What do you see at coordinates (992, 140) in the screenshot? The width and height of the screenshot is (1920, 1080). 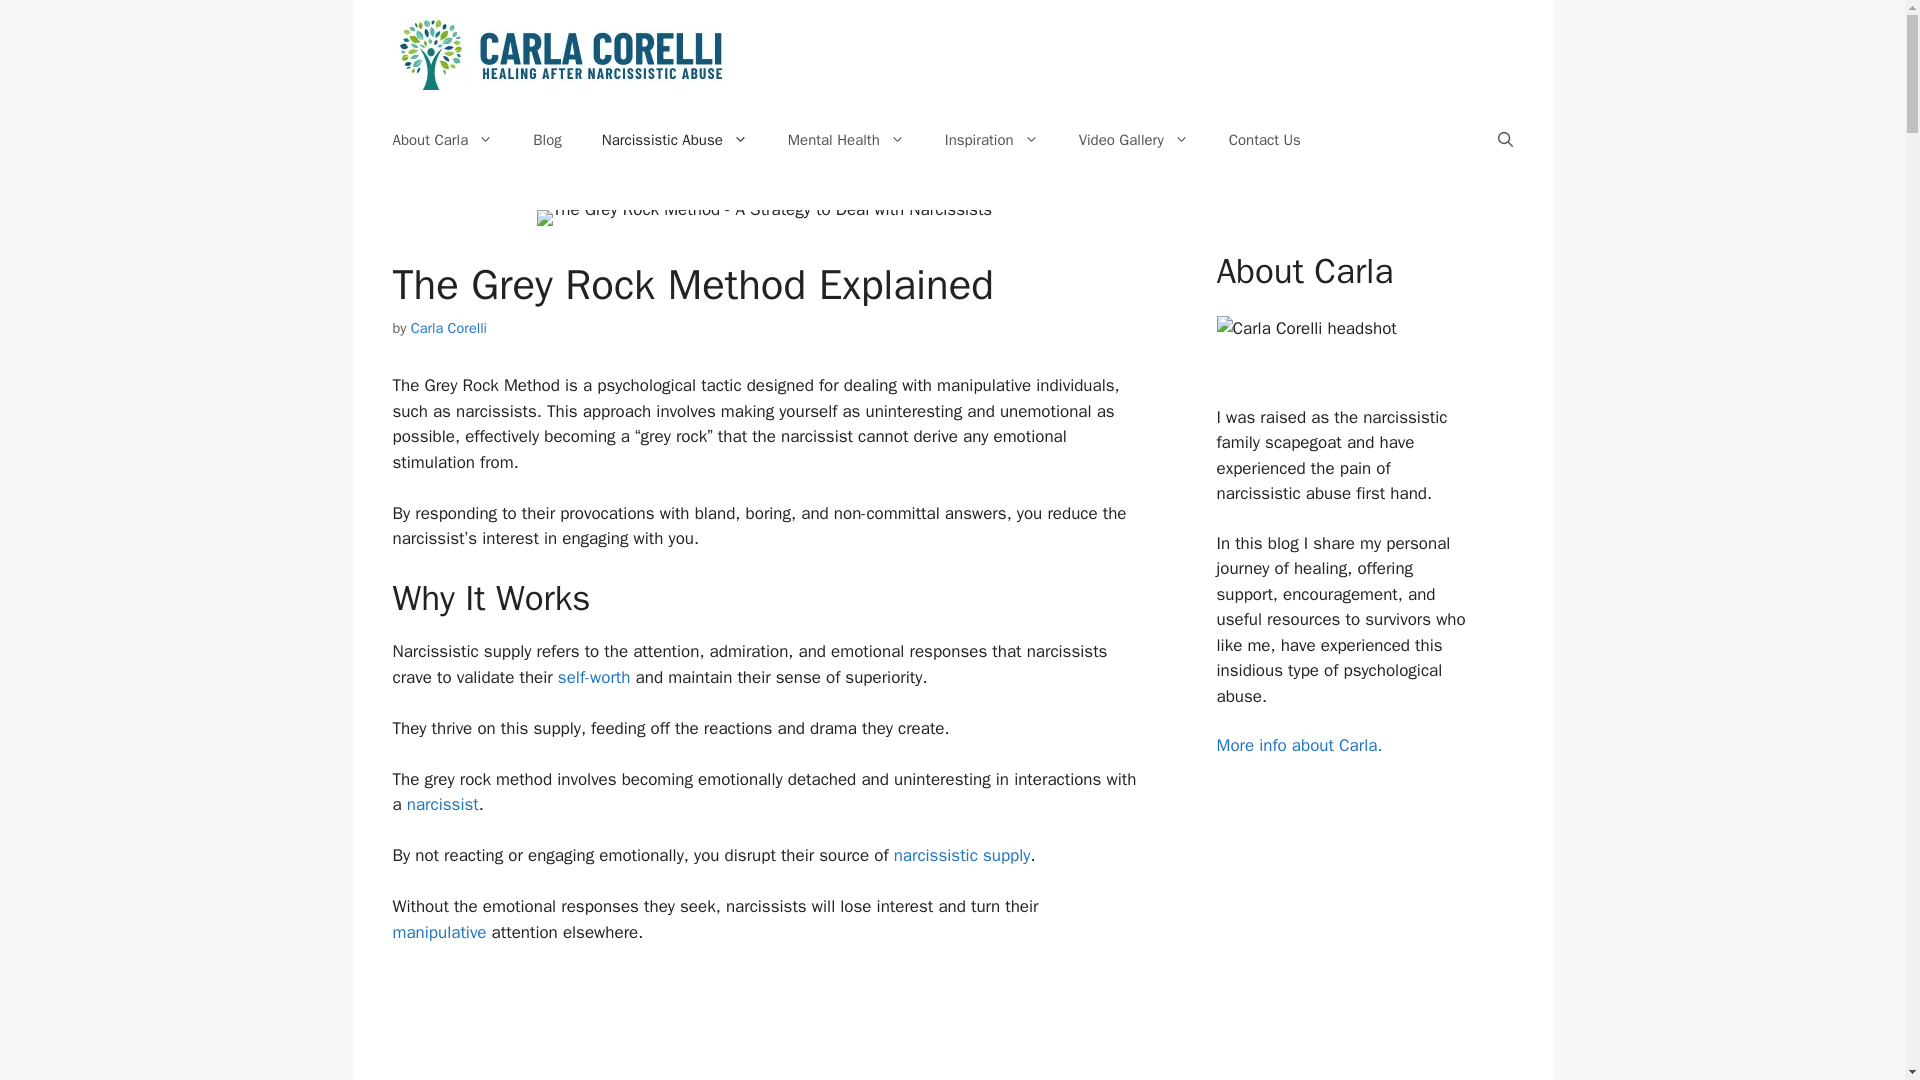 I see `Inspiration` at bounding box center [992, 140].